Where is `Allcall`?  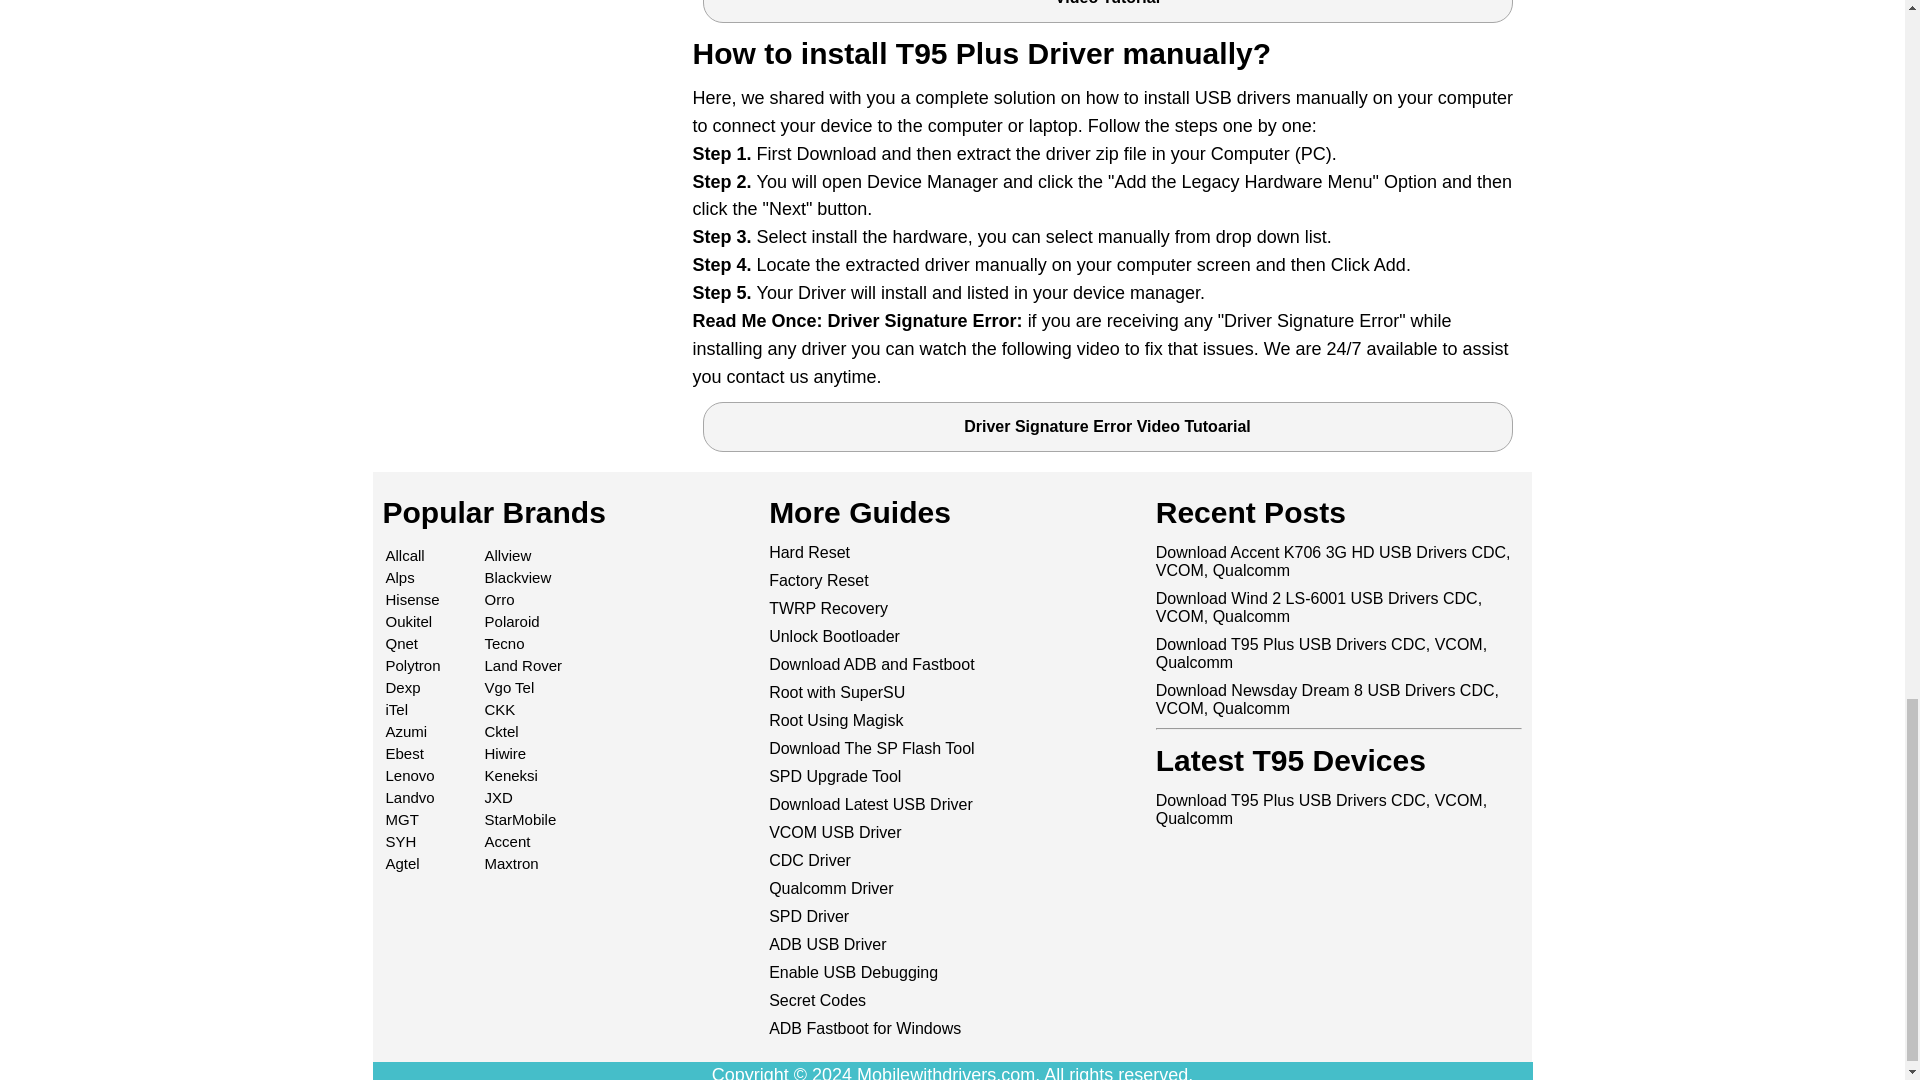 Allcall is located at coordinates (404, 554).